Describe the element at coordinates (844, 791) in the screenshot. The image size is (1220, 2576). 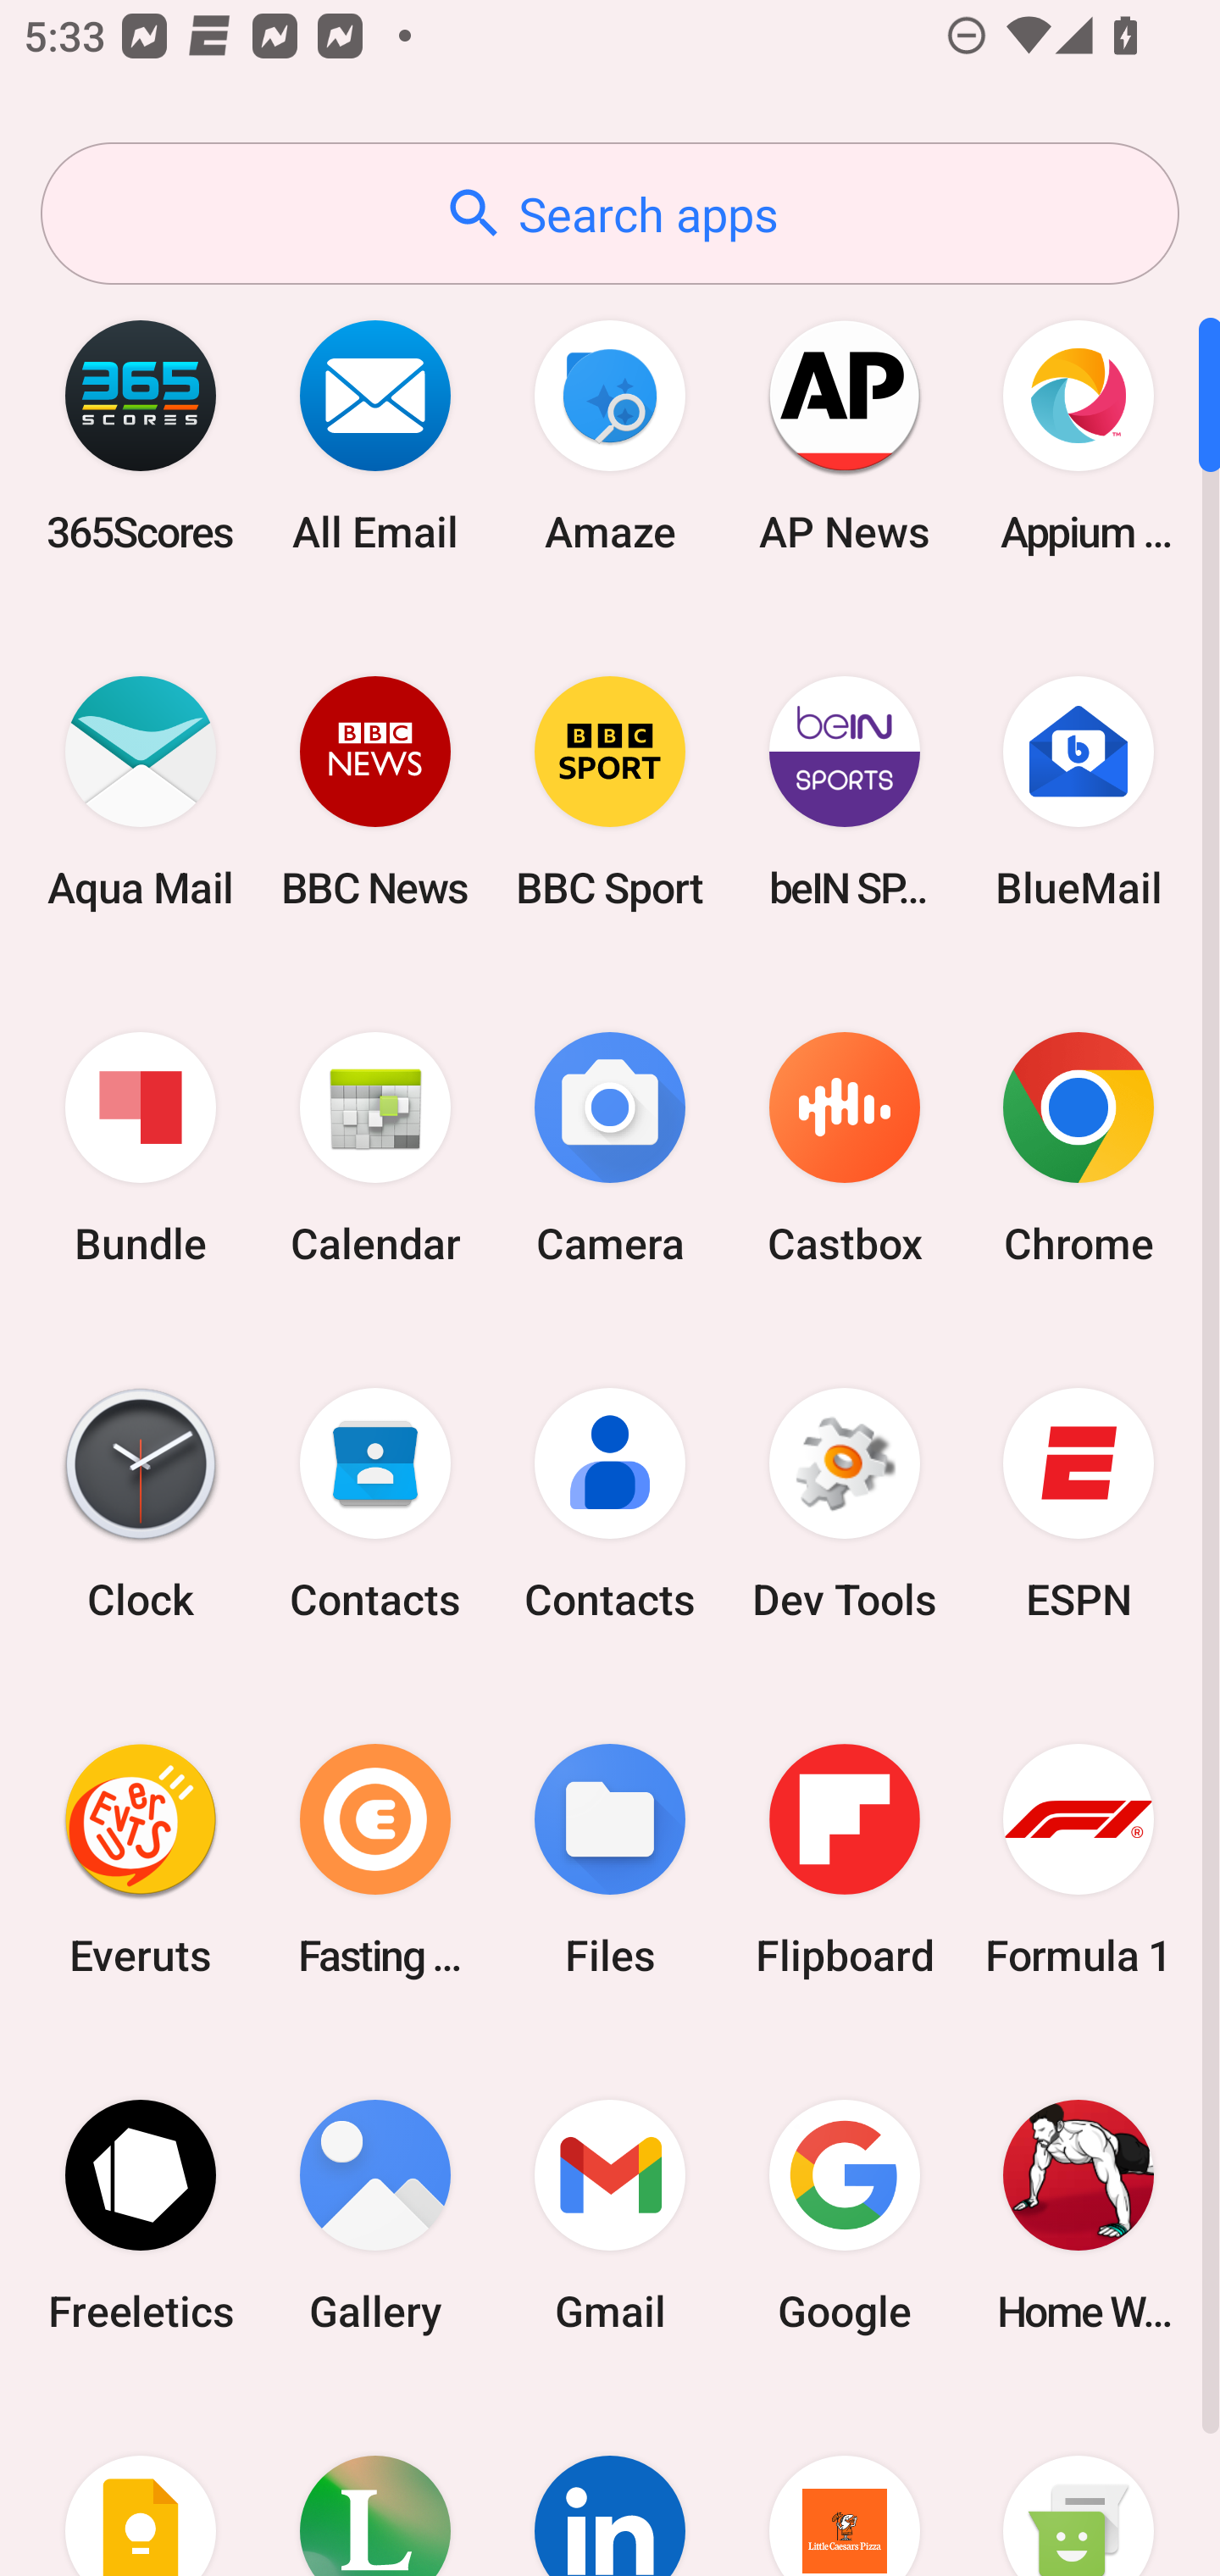
I see `beIN SPORTS` at that location.